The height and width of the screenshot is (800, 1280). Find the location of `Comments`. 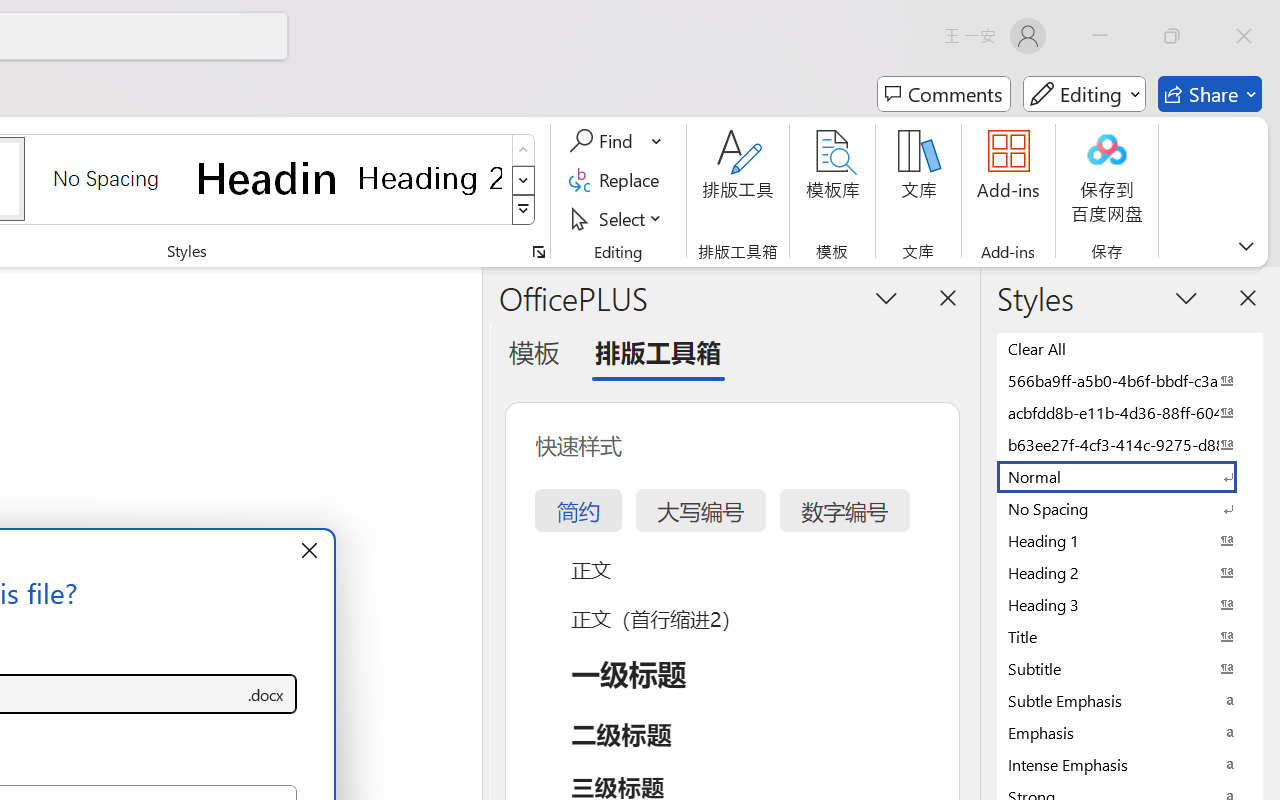

Comments is located at coordinates (944, 94).